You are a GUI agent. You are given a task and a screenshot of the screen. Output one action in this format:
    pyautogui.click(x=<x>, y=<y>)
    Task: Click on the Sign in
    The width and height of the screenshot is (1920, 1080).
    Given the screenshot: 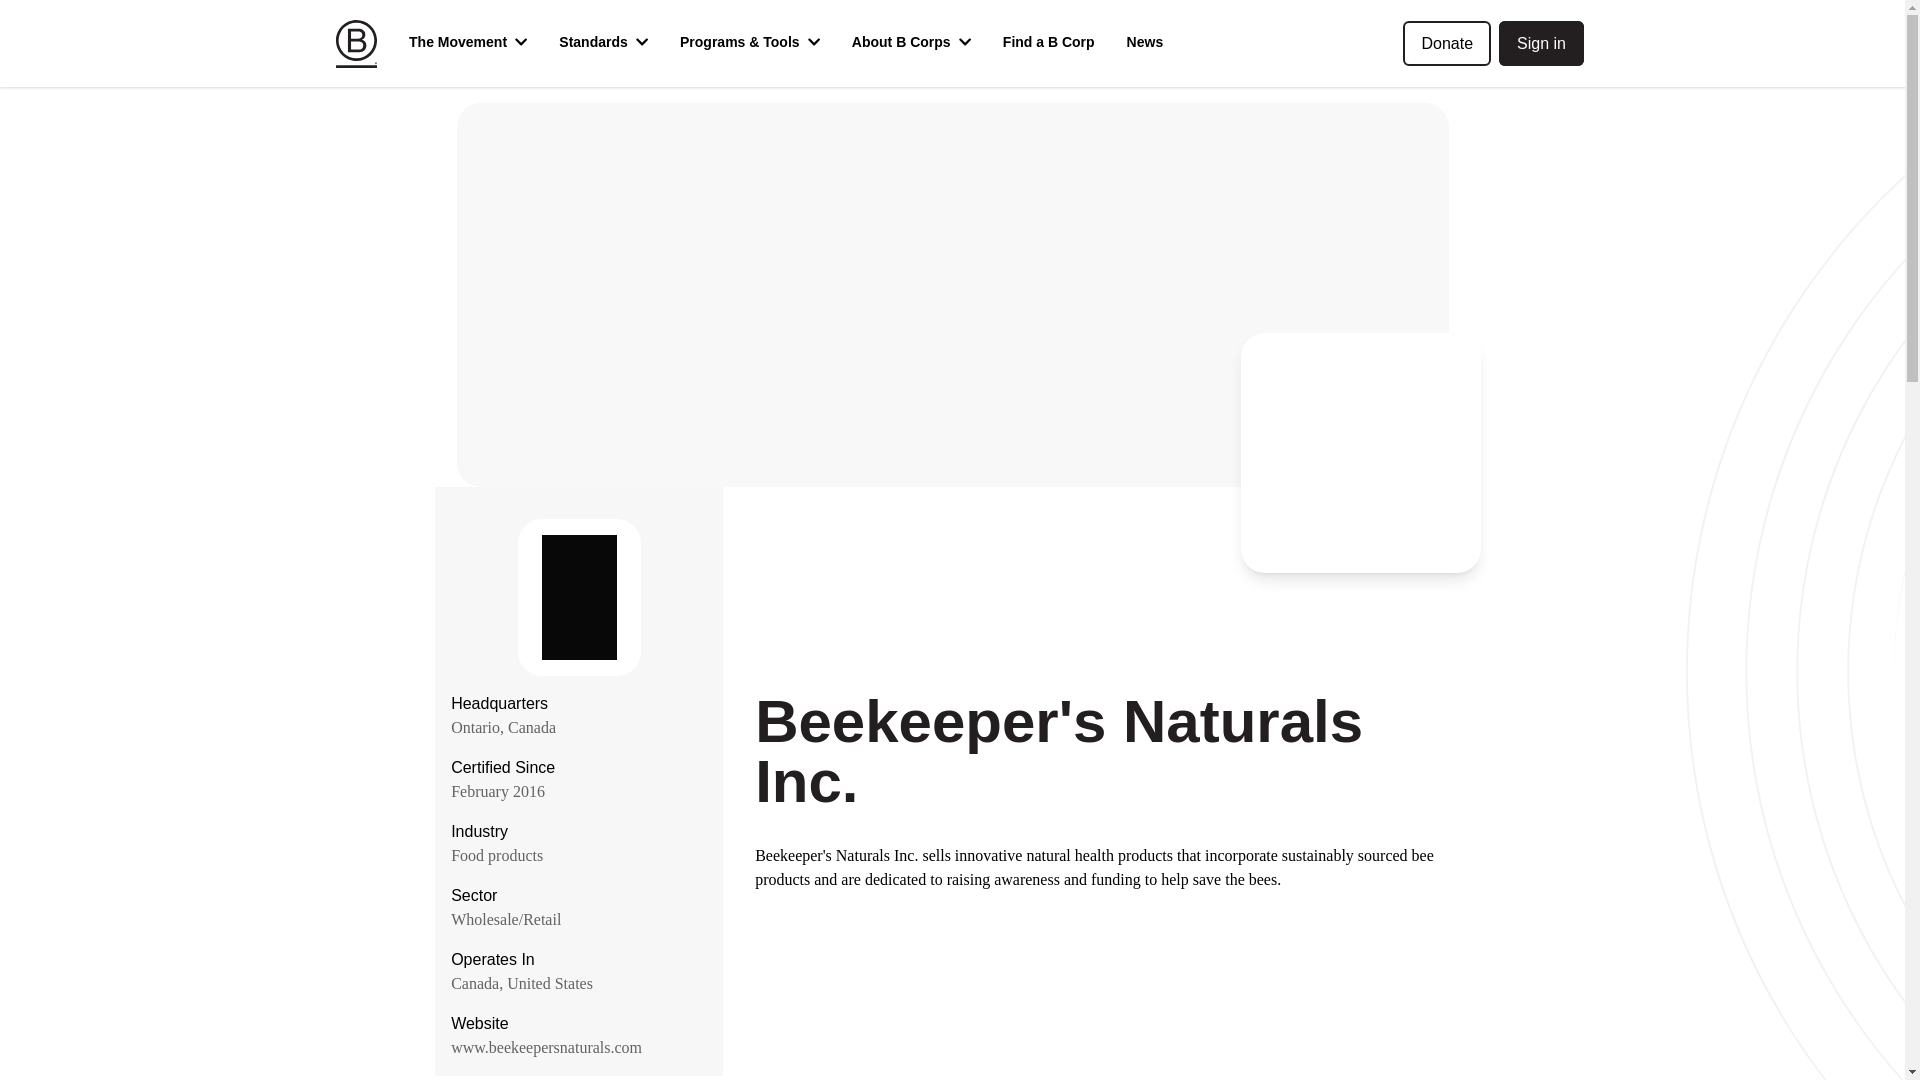 What is the action you would take?
    pyautogui.click(x=1542, y=42)
    